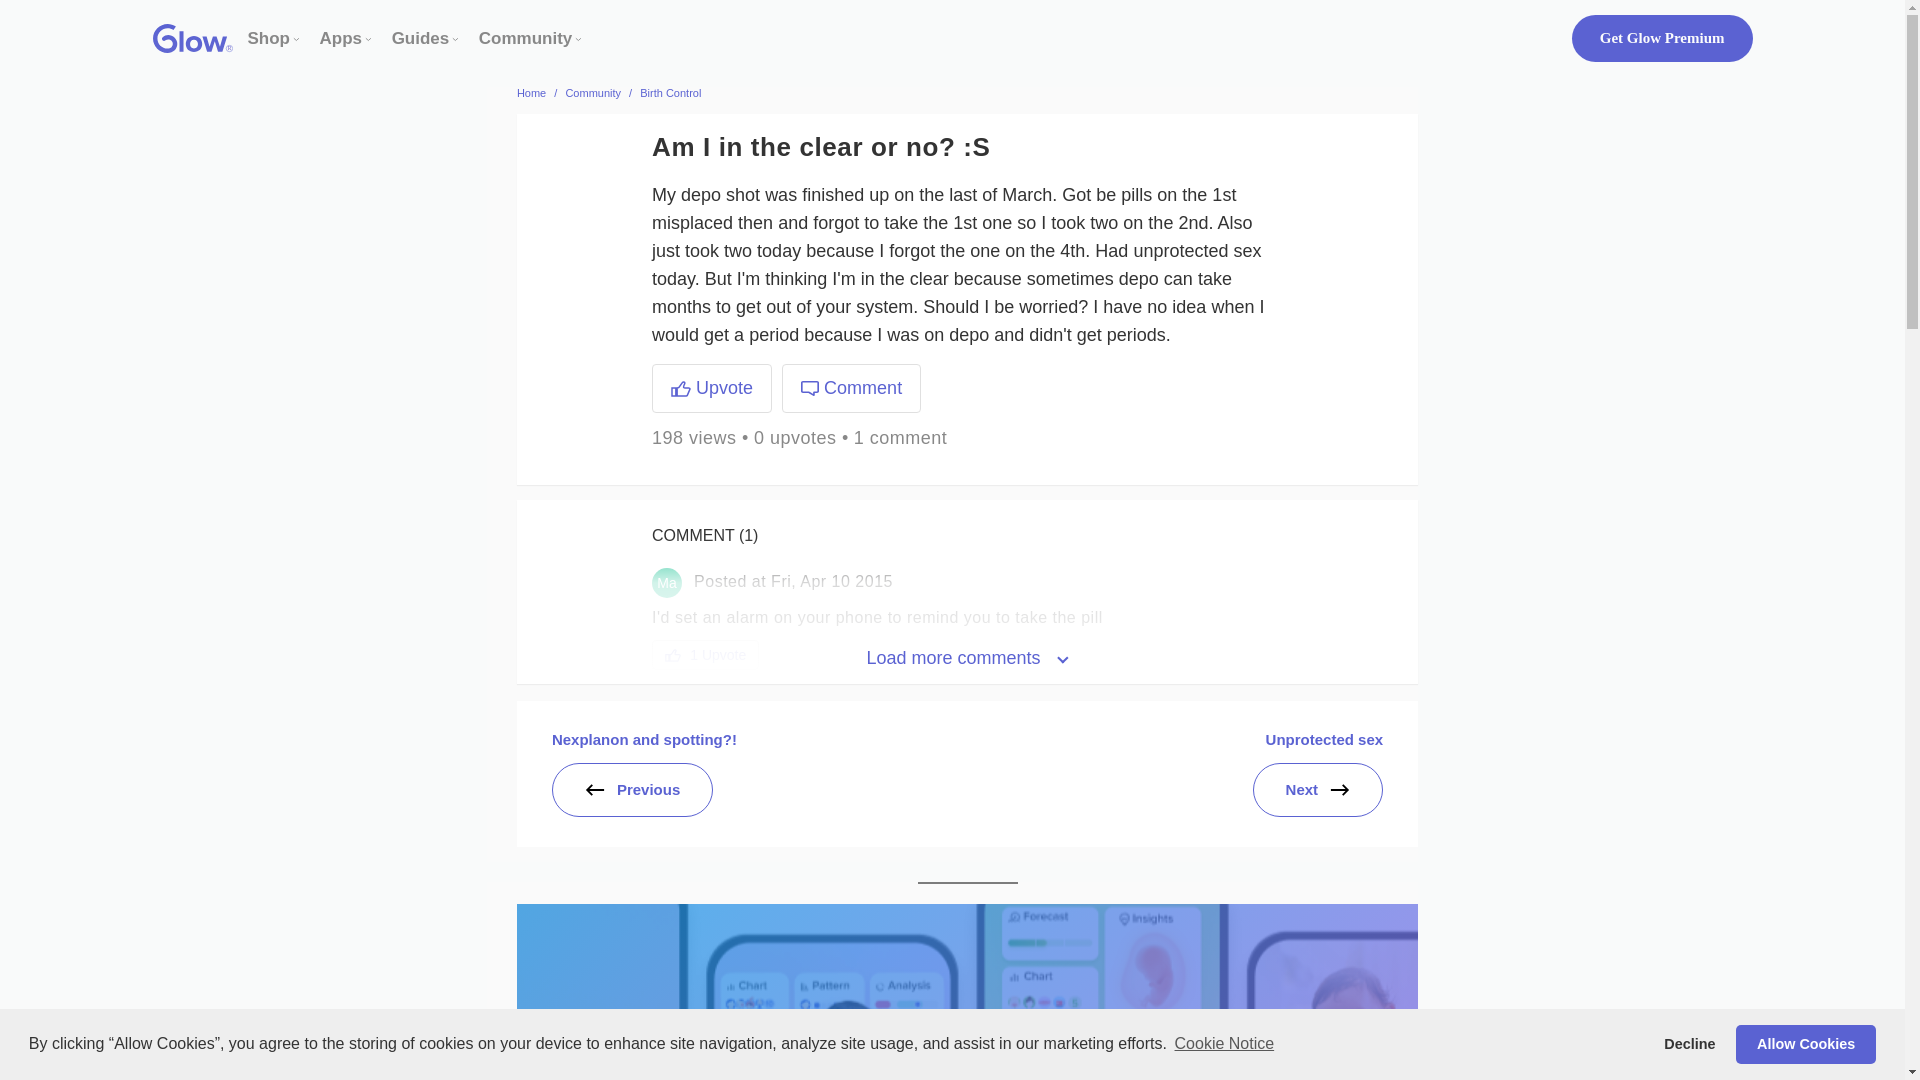  Describe the element at coordinates (1690, 1043) in the screenshot. I see `Decline` at that location.